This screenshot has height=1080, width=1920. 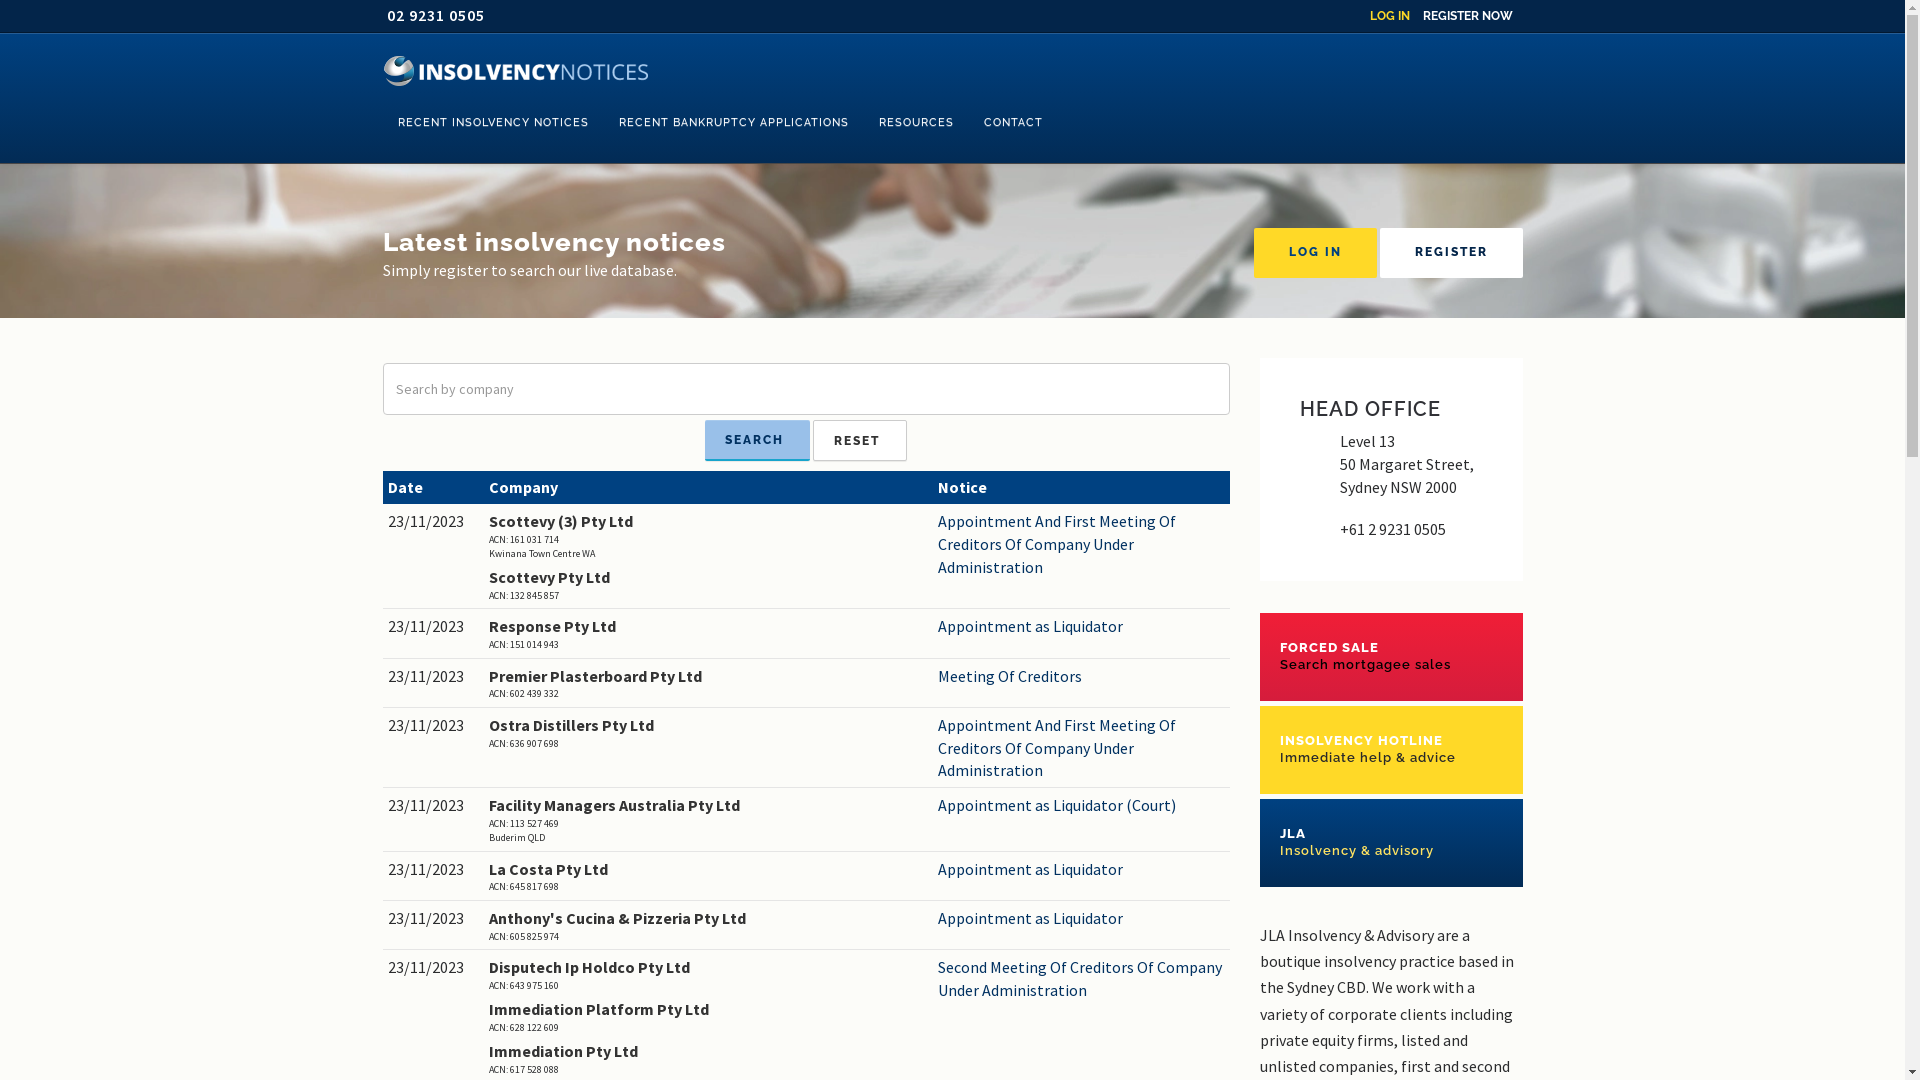 What do you see at coordinates (434, 676) in the screenshot?
I see `23/11/2023` at bounding box center [434, 676].